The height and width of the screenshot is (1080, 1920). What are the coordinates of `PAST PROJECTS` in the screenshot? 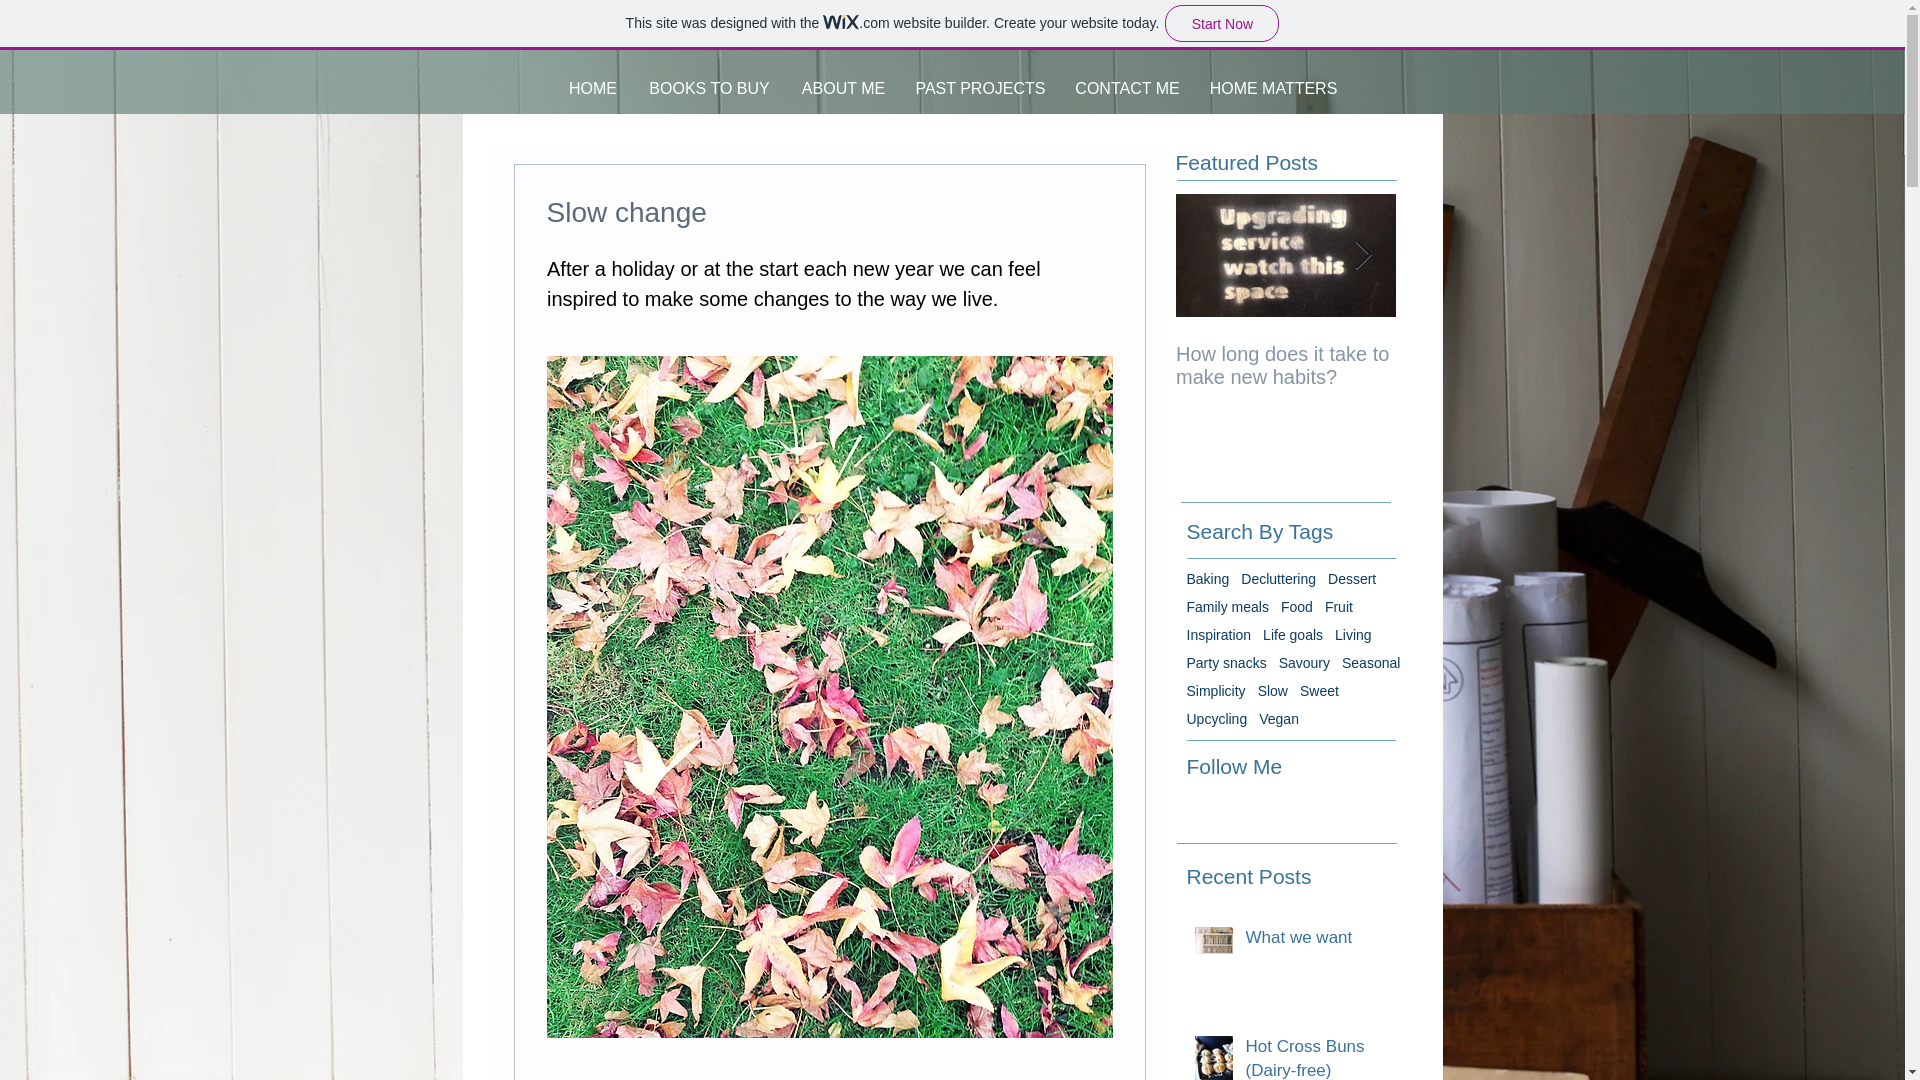 It's located at (980, 88).